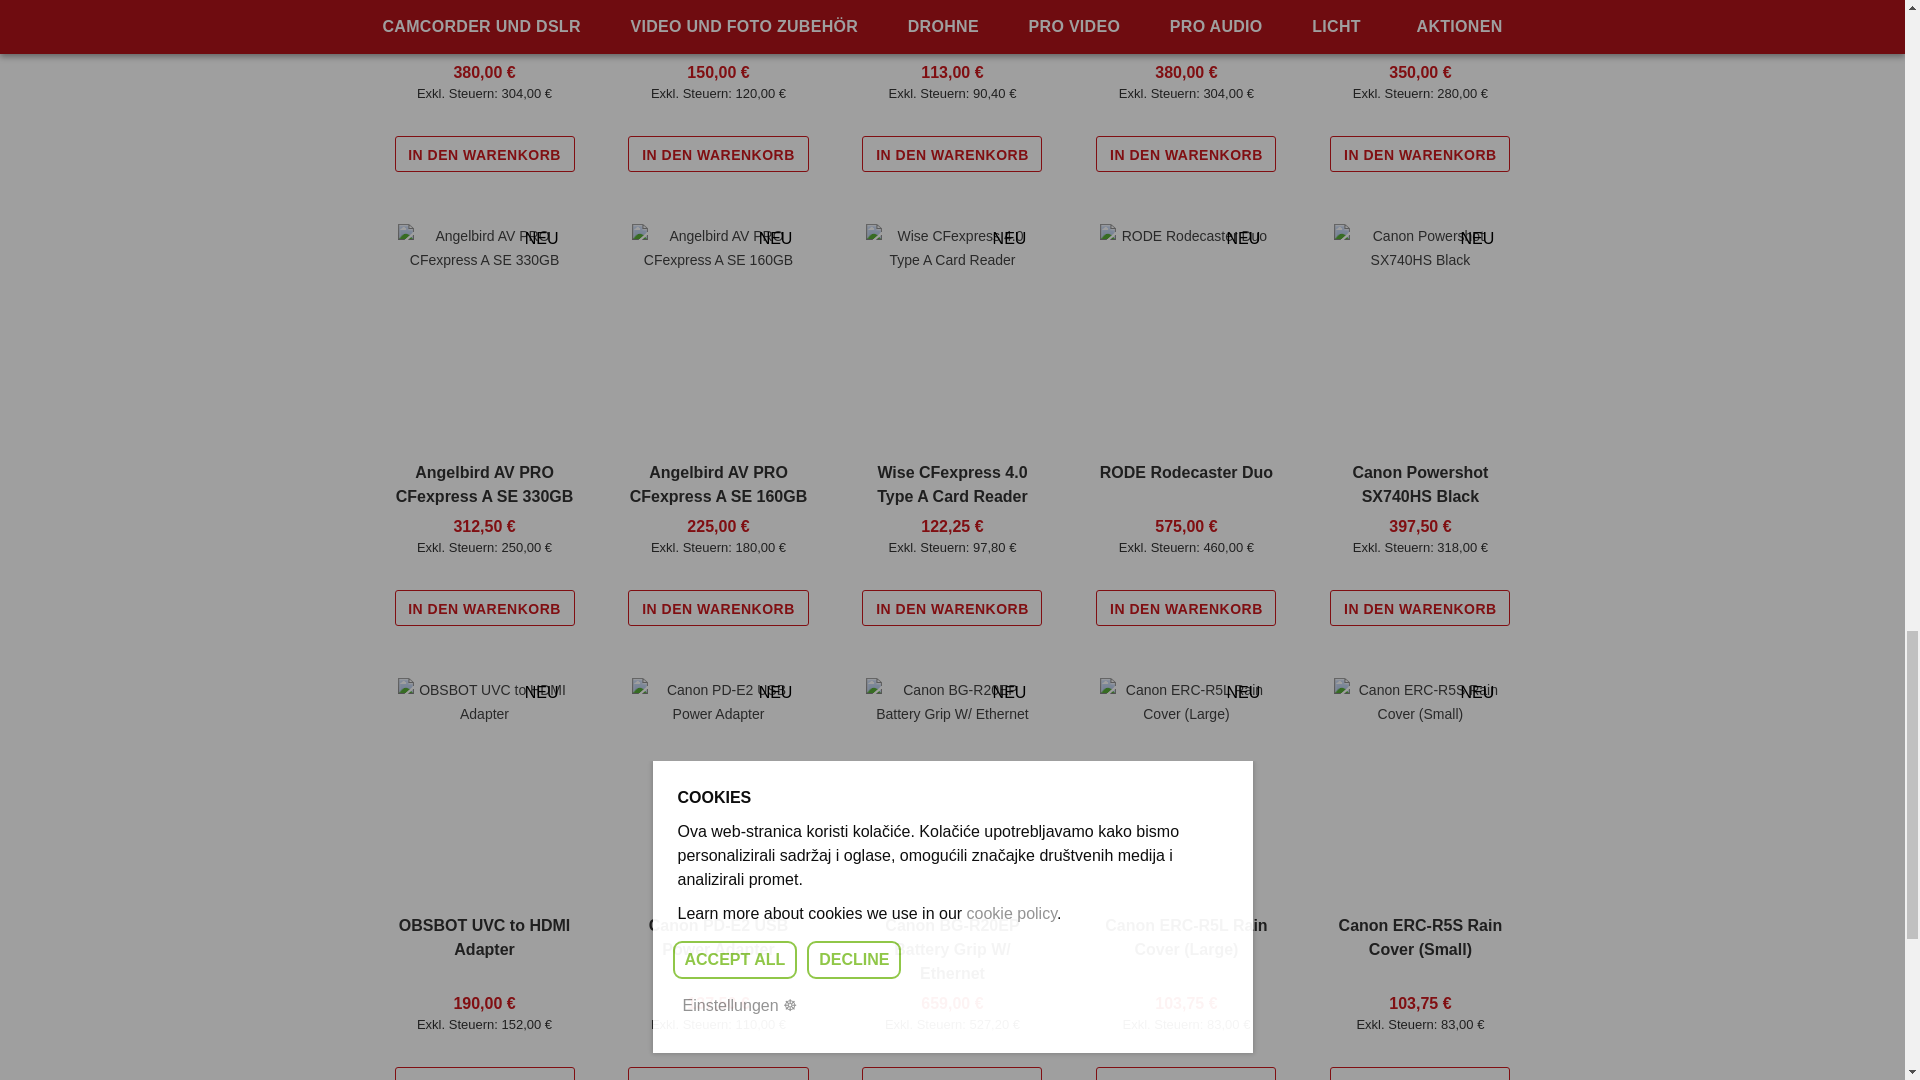 Image resolution: width=1920 pixels, height=1080 pixels. What do you see at coordinates (484, 154) in the screenshot?
I see `In den Warenkorb` at bounding box center [484, 154].